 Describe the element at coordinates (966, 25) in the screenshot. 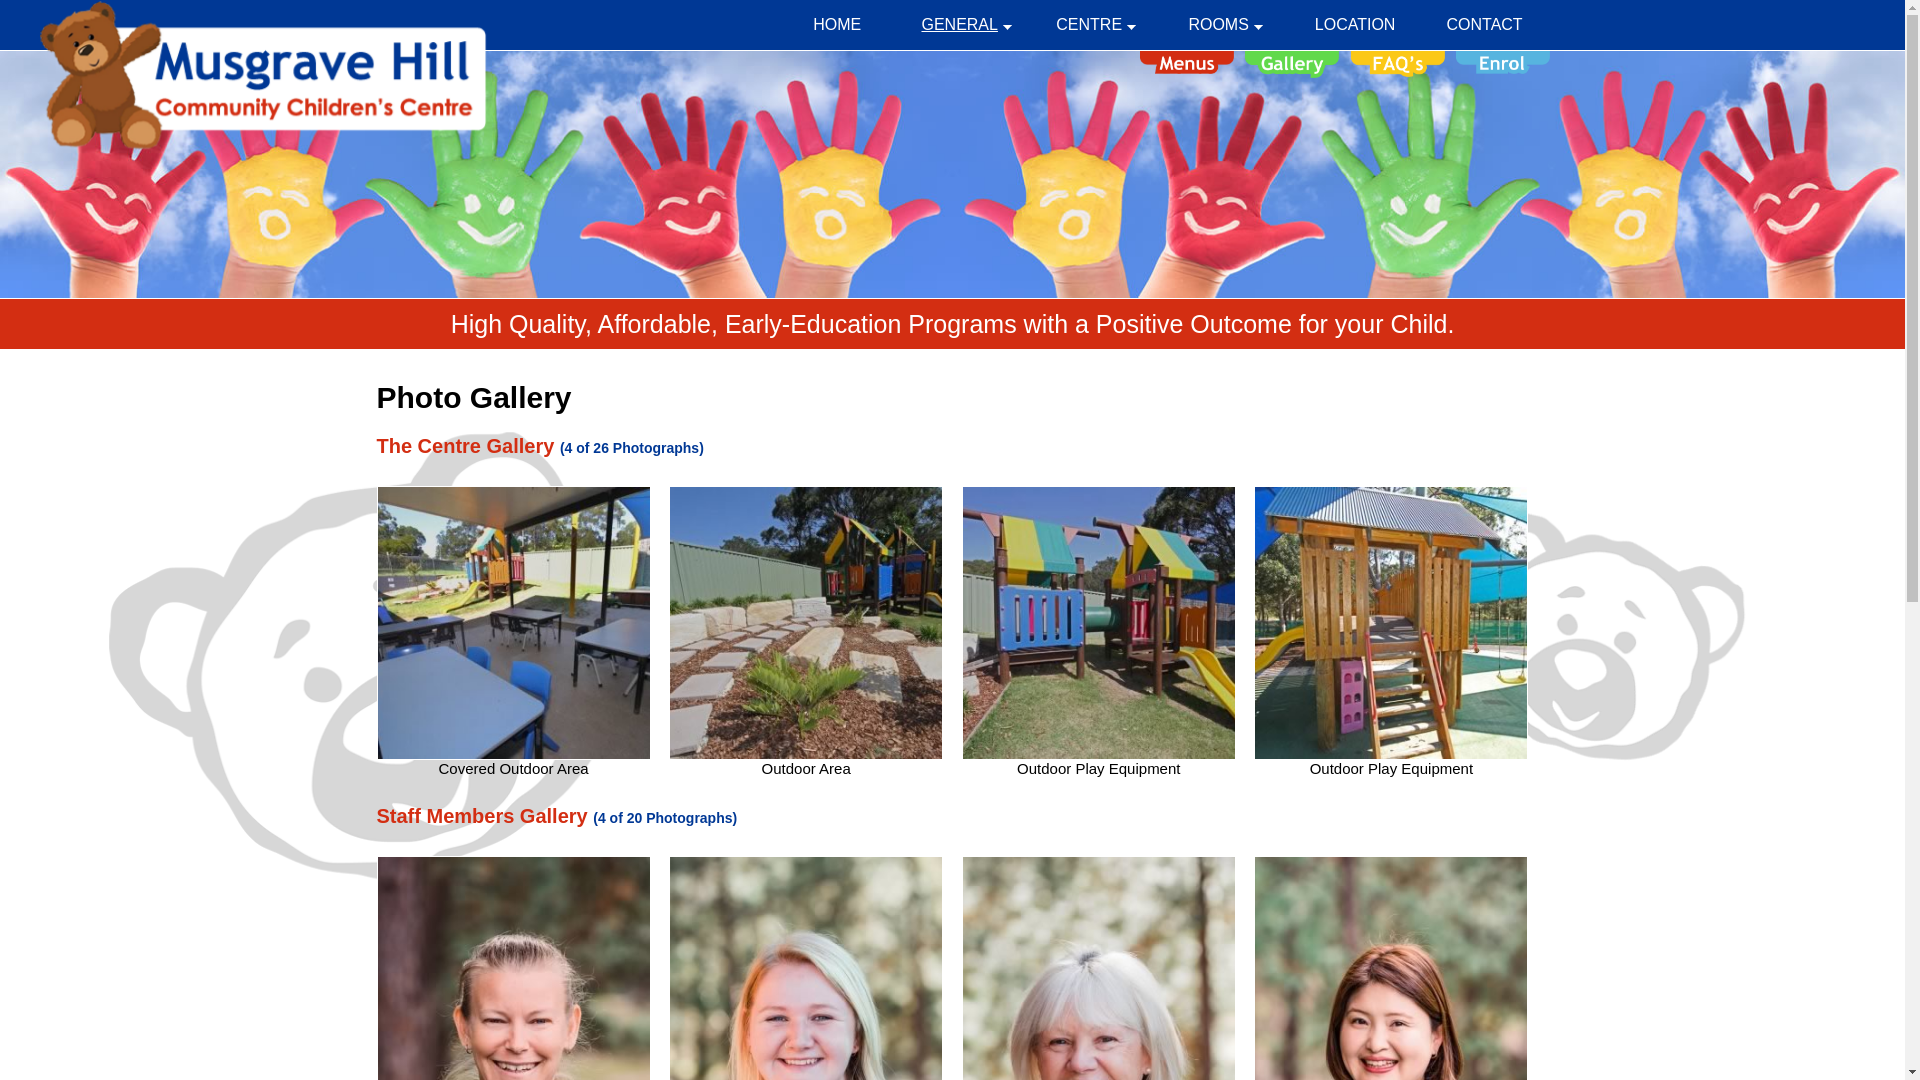

I see `GENERAL` at that location.